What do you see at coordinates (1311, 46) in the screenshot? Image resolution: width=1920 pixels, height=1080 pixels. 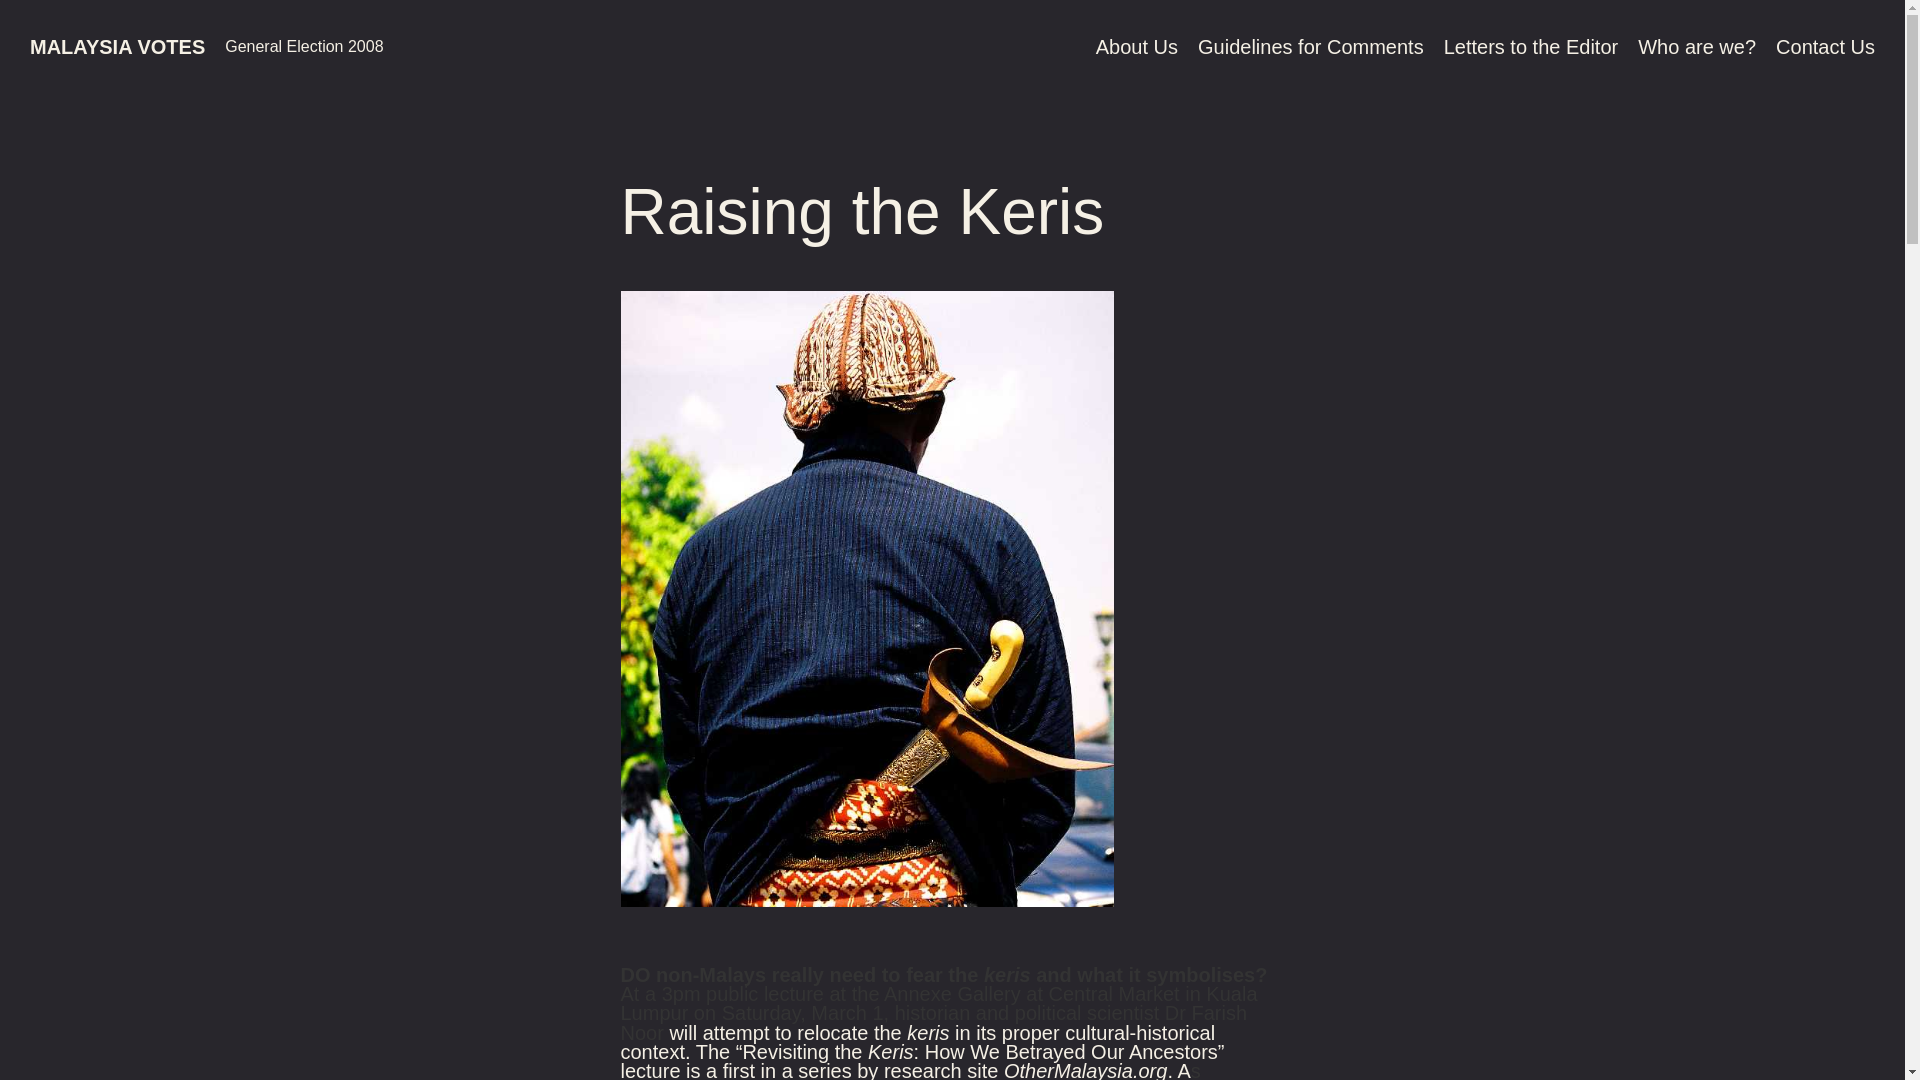 I see `Guidelines for Comments` at bounding box center [1311, 46].